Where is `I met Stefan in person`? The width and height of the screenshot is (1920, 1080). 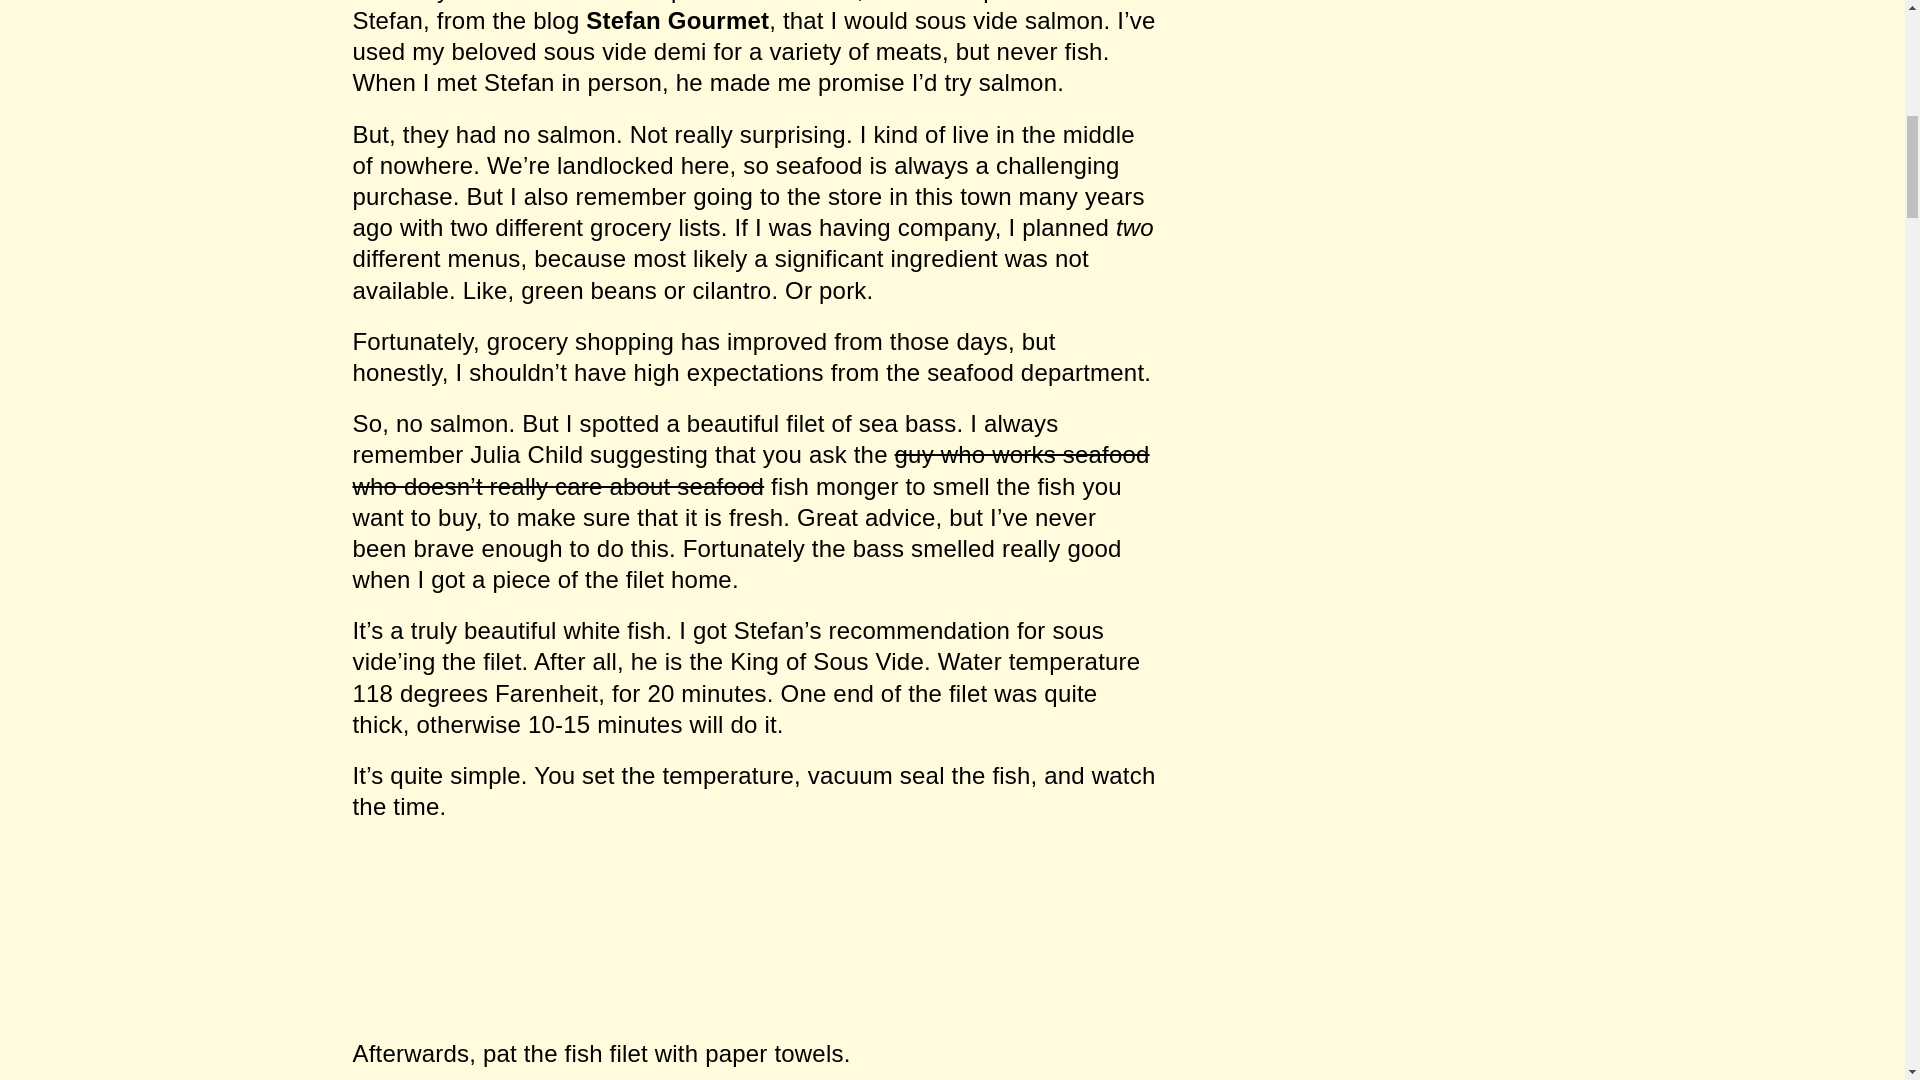 I met Stefan in person is located at coordinates (542, 82).